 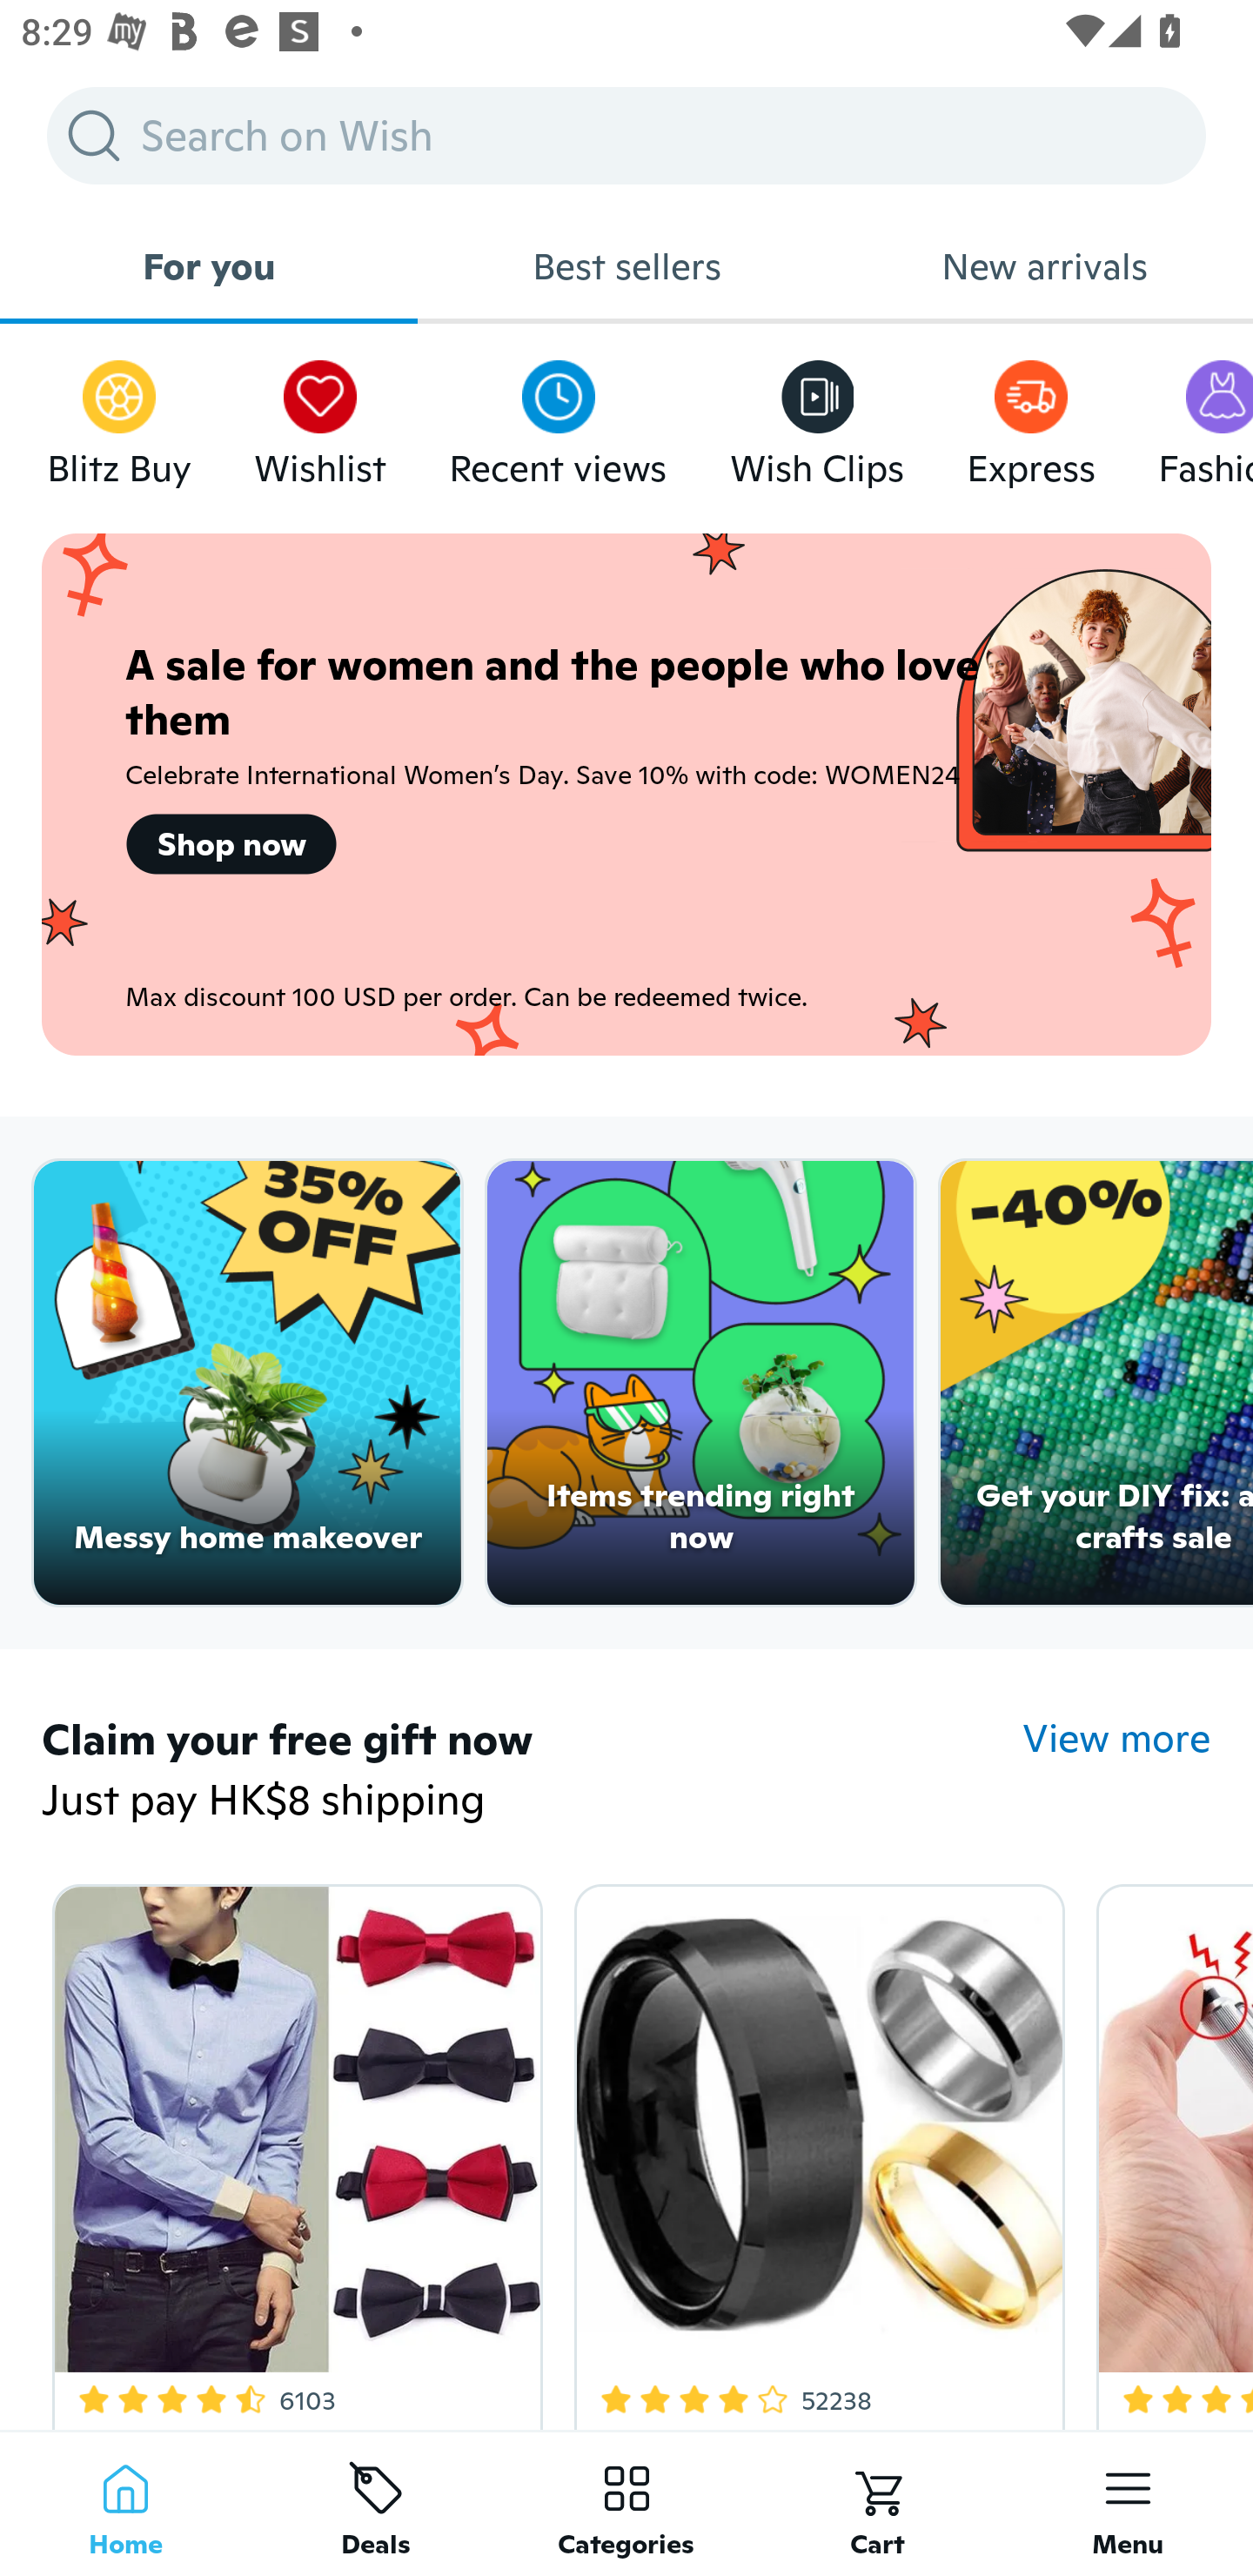 I want to click on Claim your free gift now
Just pay HK$8 shipping, so click(x=532, y=1772).